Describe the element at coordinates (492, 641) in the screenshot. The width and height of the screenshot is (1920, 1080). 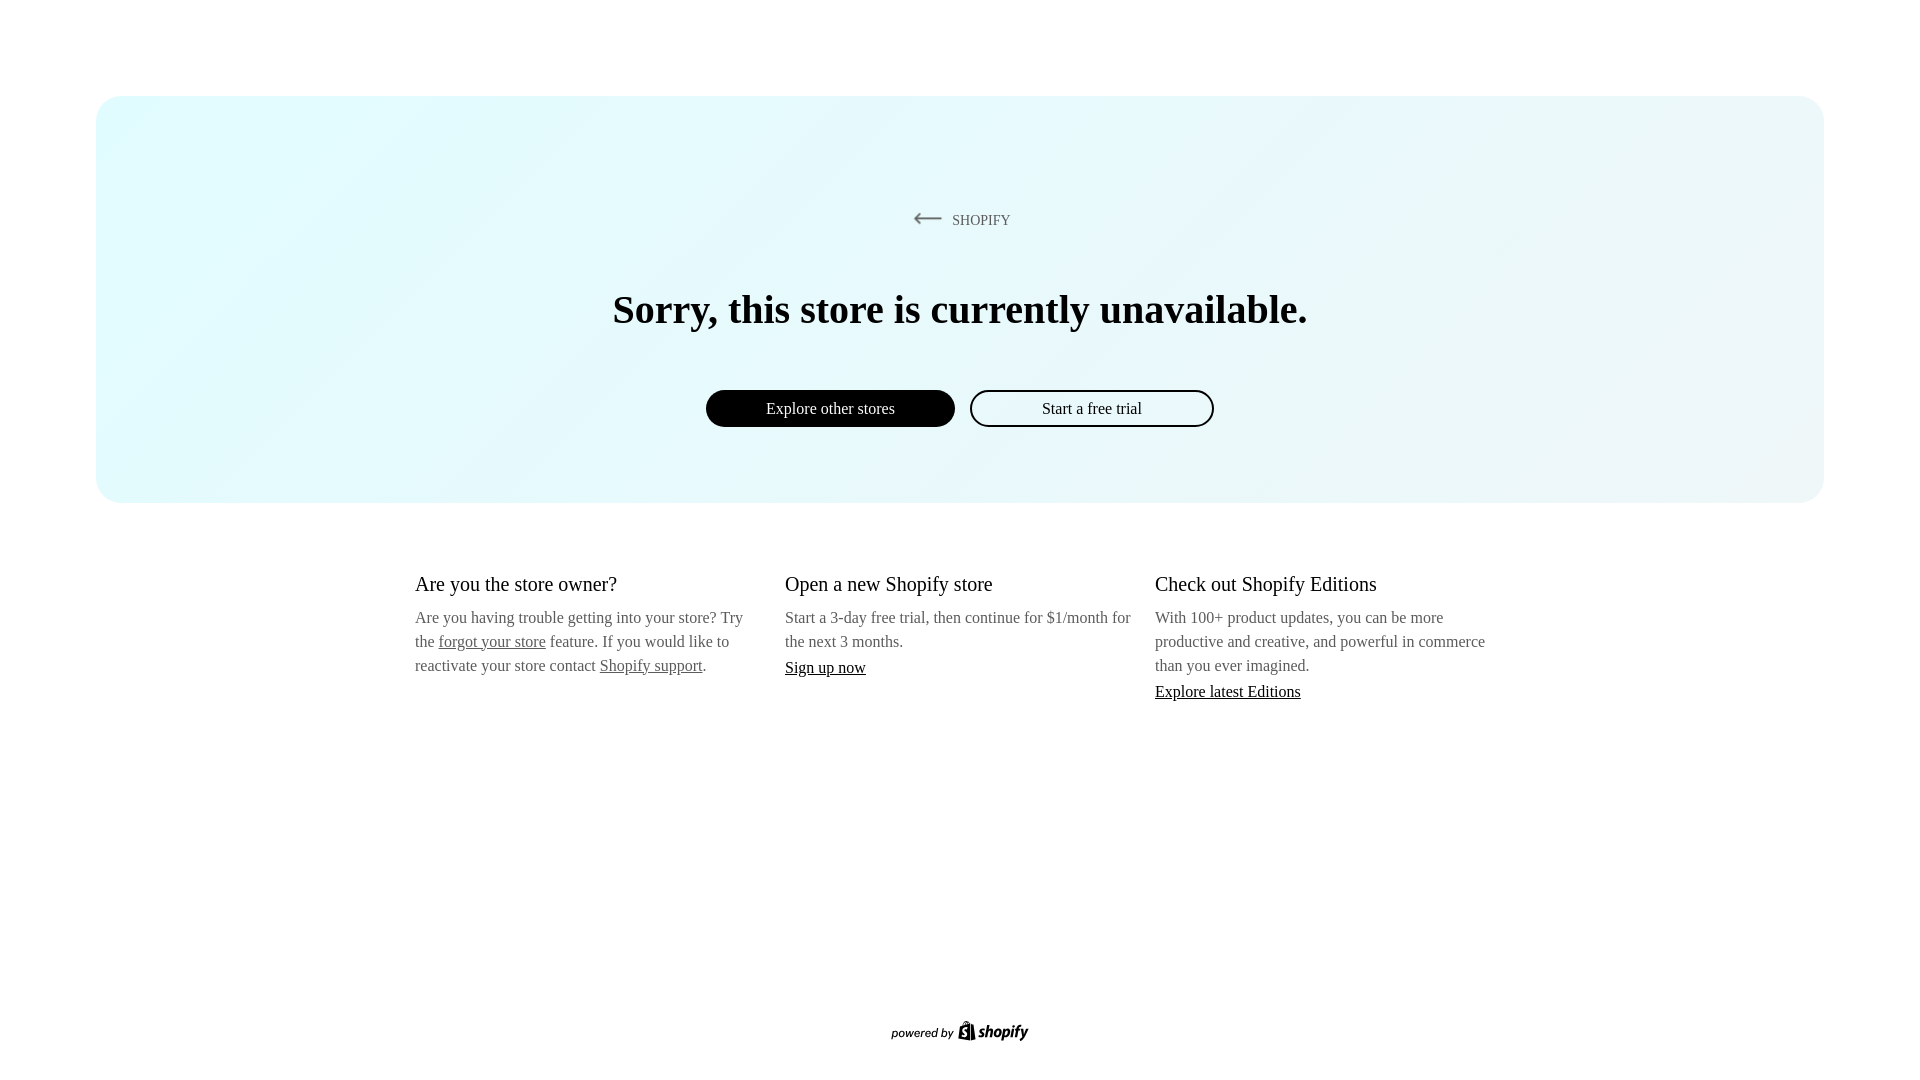
I see `forgot your store` at that location.